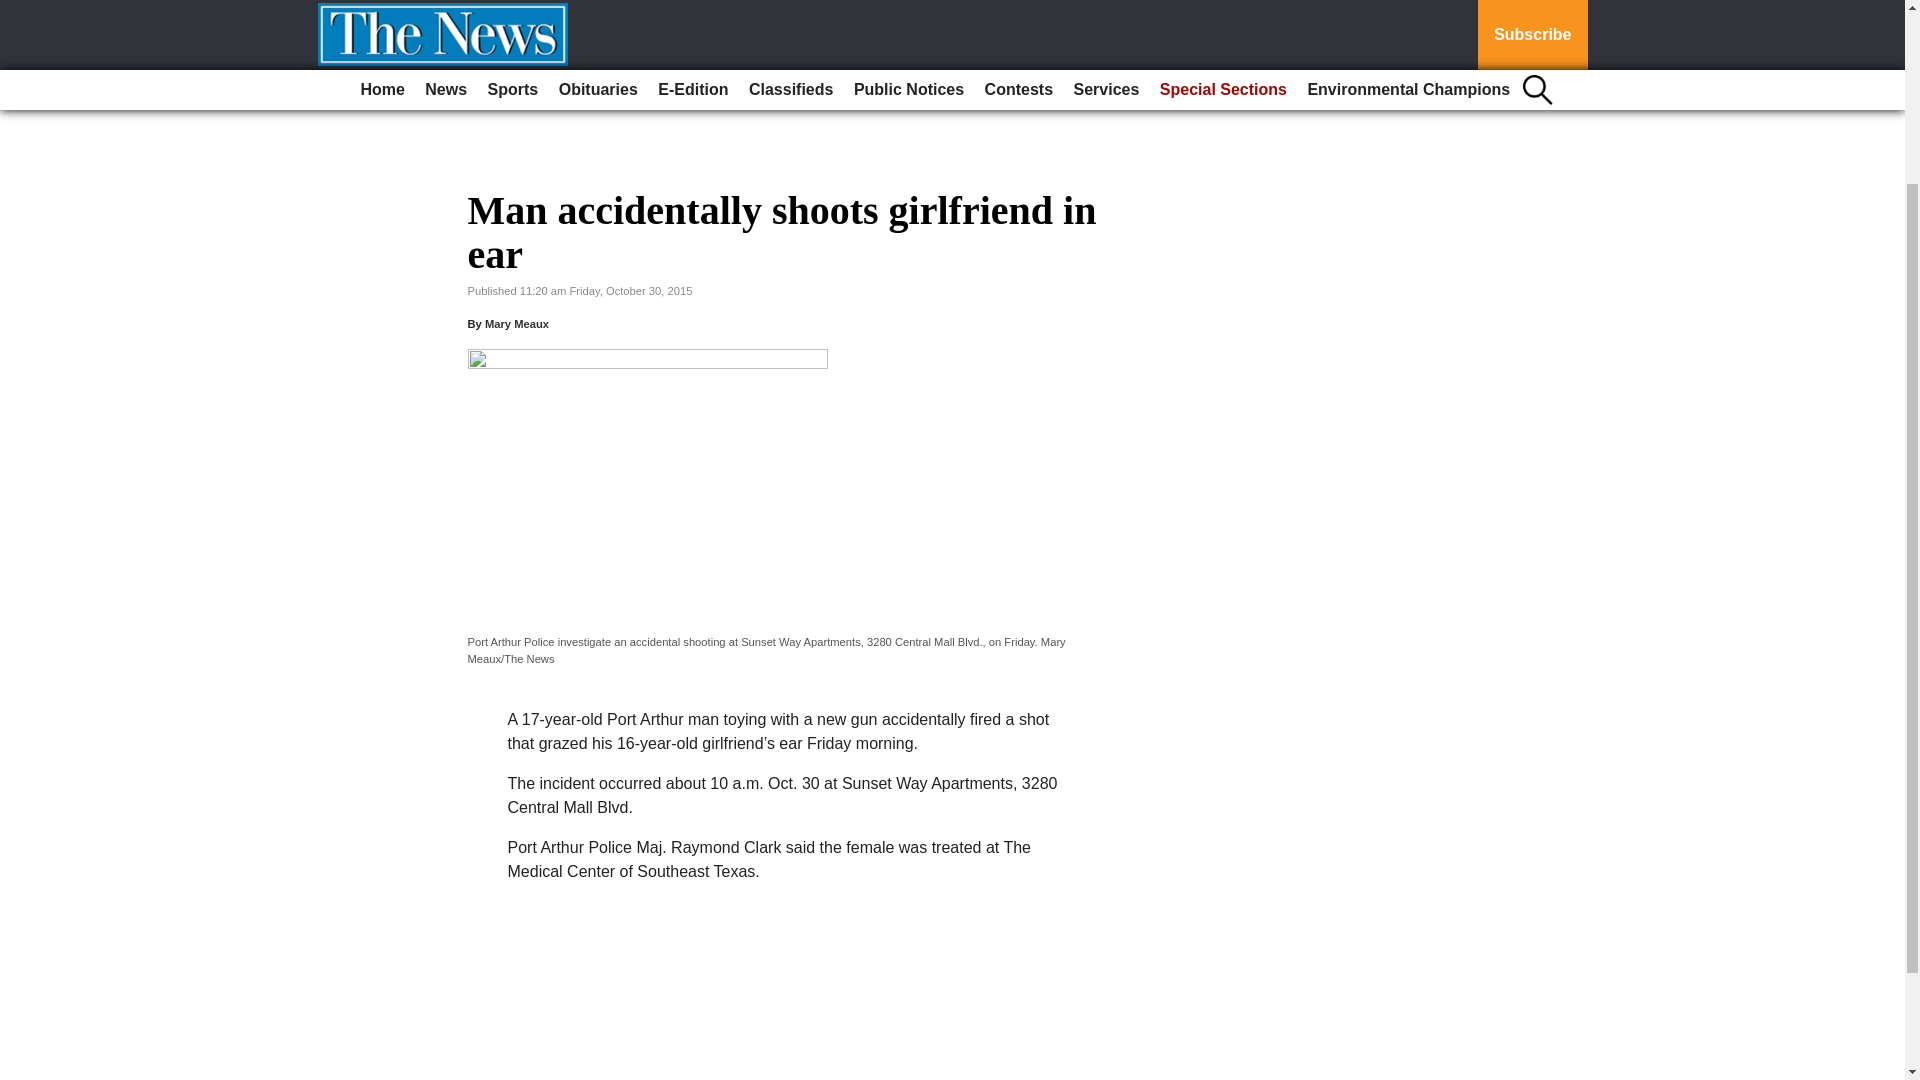  What do you see at coordinates (517, 324) in the screenshot?
I see `Mary Meaux` at bounding box center [517, 324].